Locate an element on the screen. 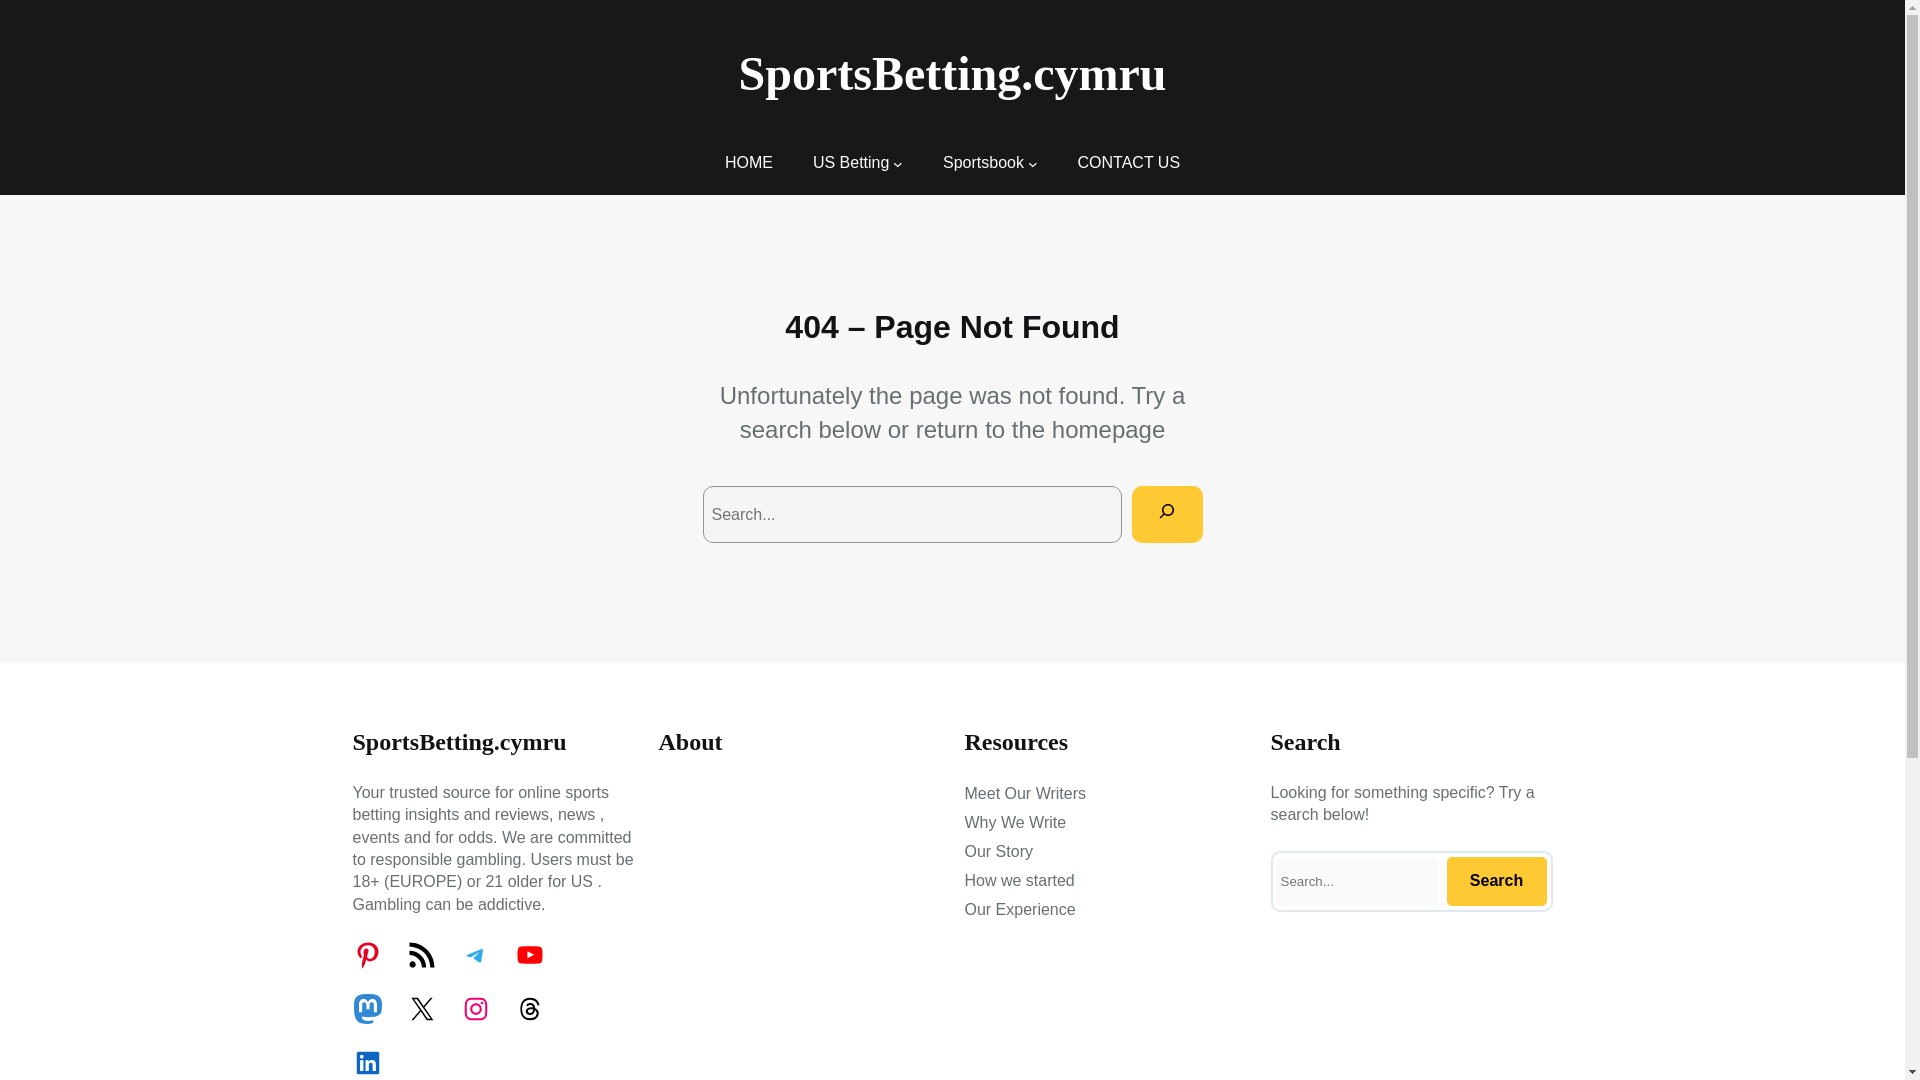  Threads is located at coordinates (528, 1008).